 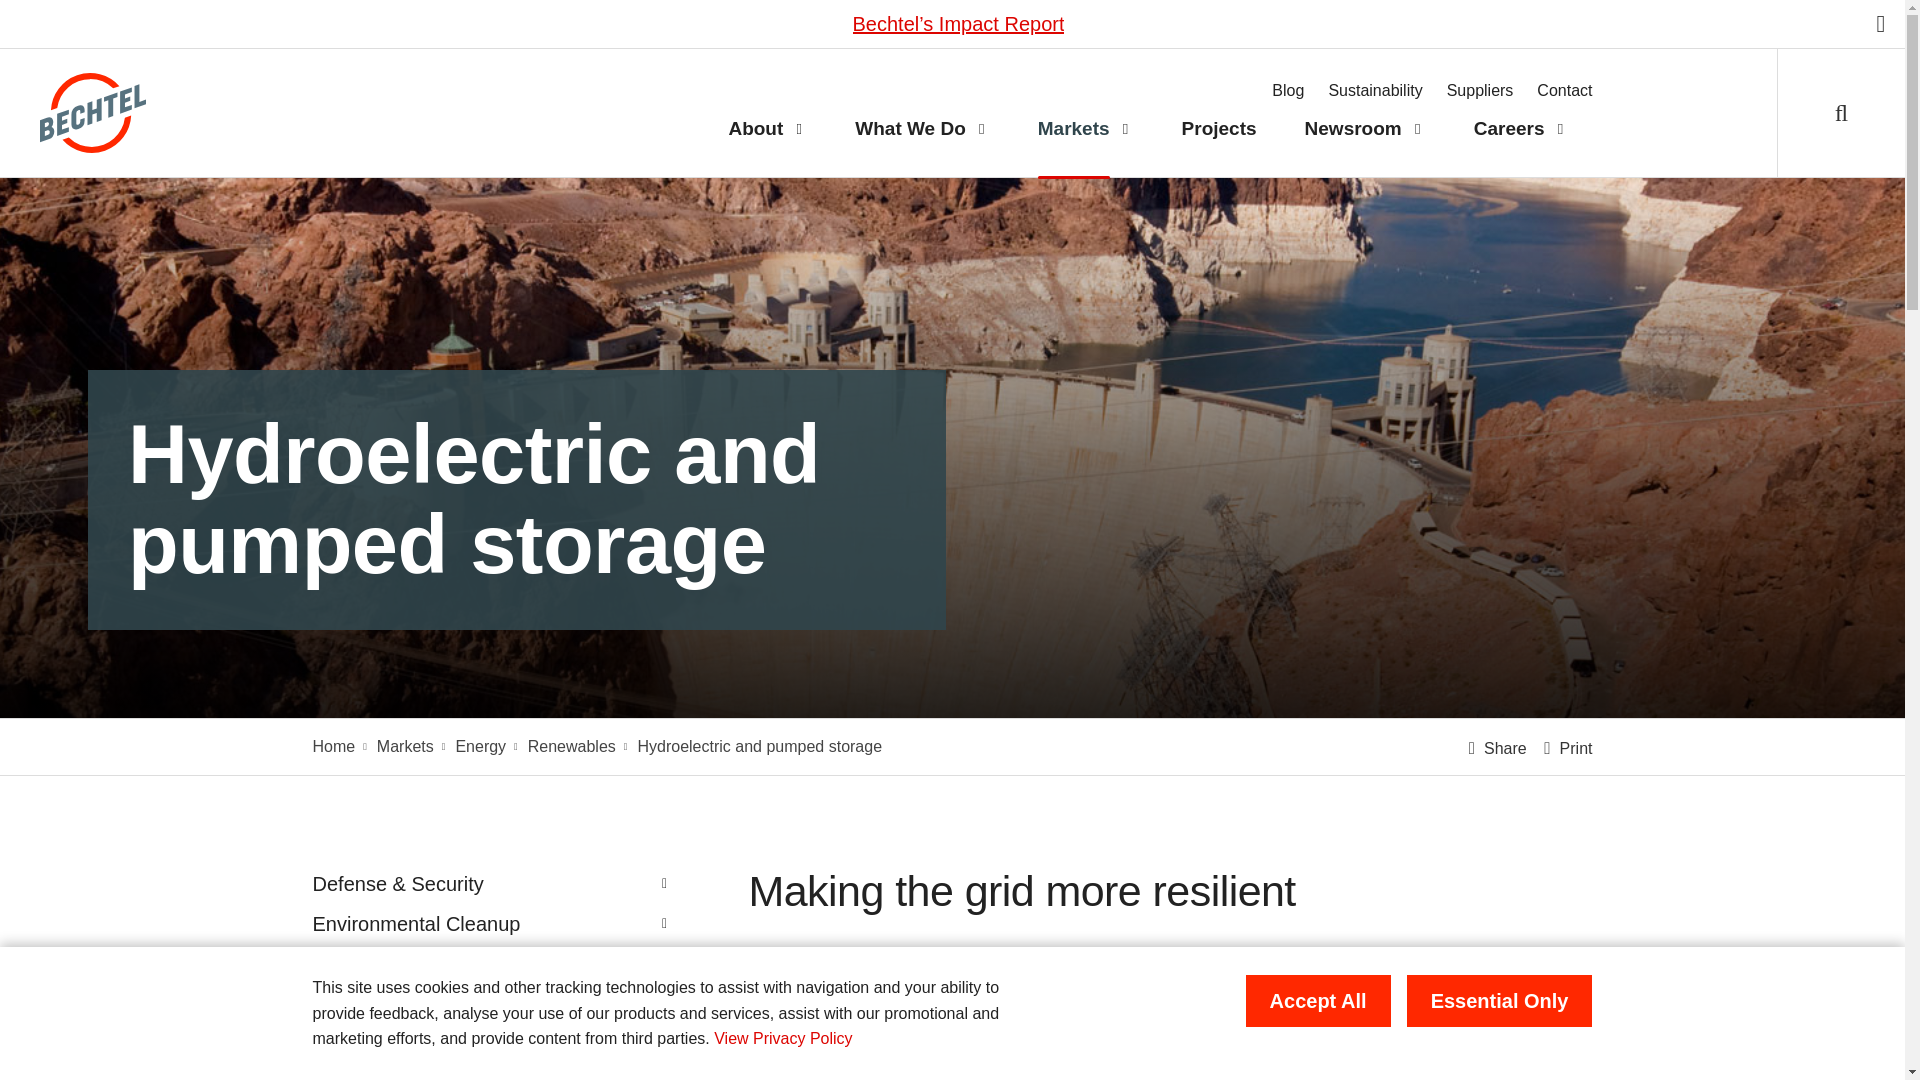 What do you see at coordinates (1564, 91) in the screenshot?
I see `Contact` at bounding box center [1564, 91].